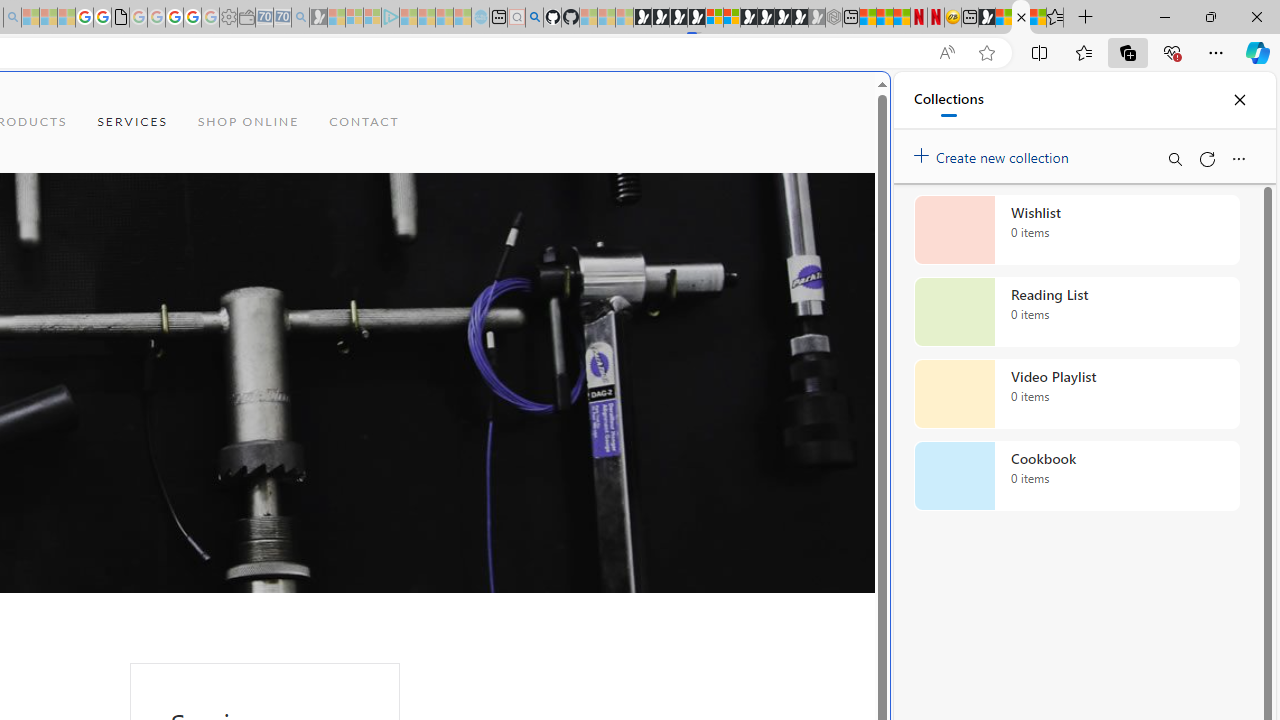 The image size is (1280, 720). I want to click on CONTACT, so click(364, 122).